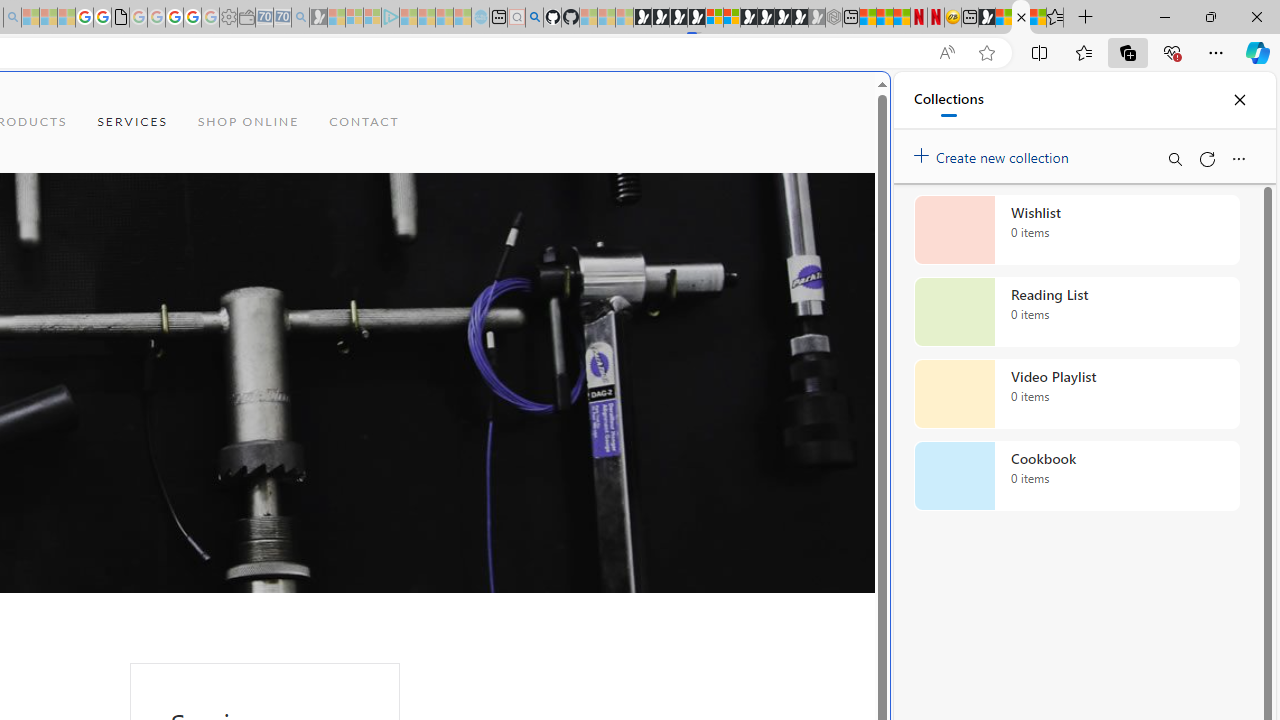 The image size is (1280, 720). I want to click on CONTACT, so click(364, 122).